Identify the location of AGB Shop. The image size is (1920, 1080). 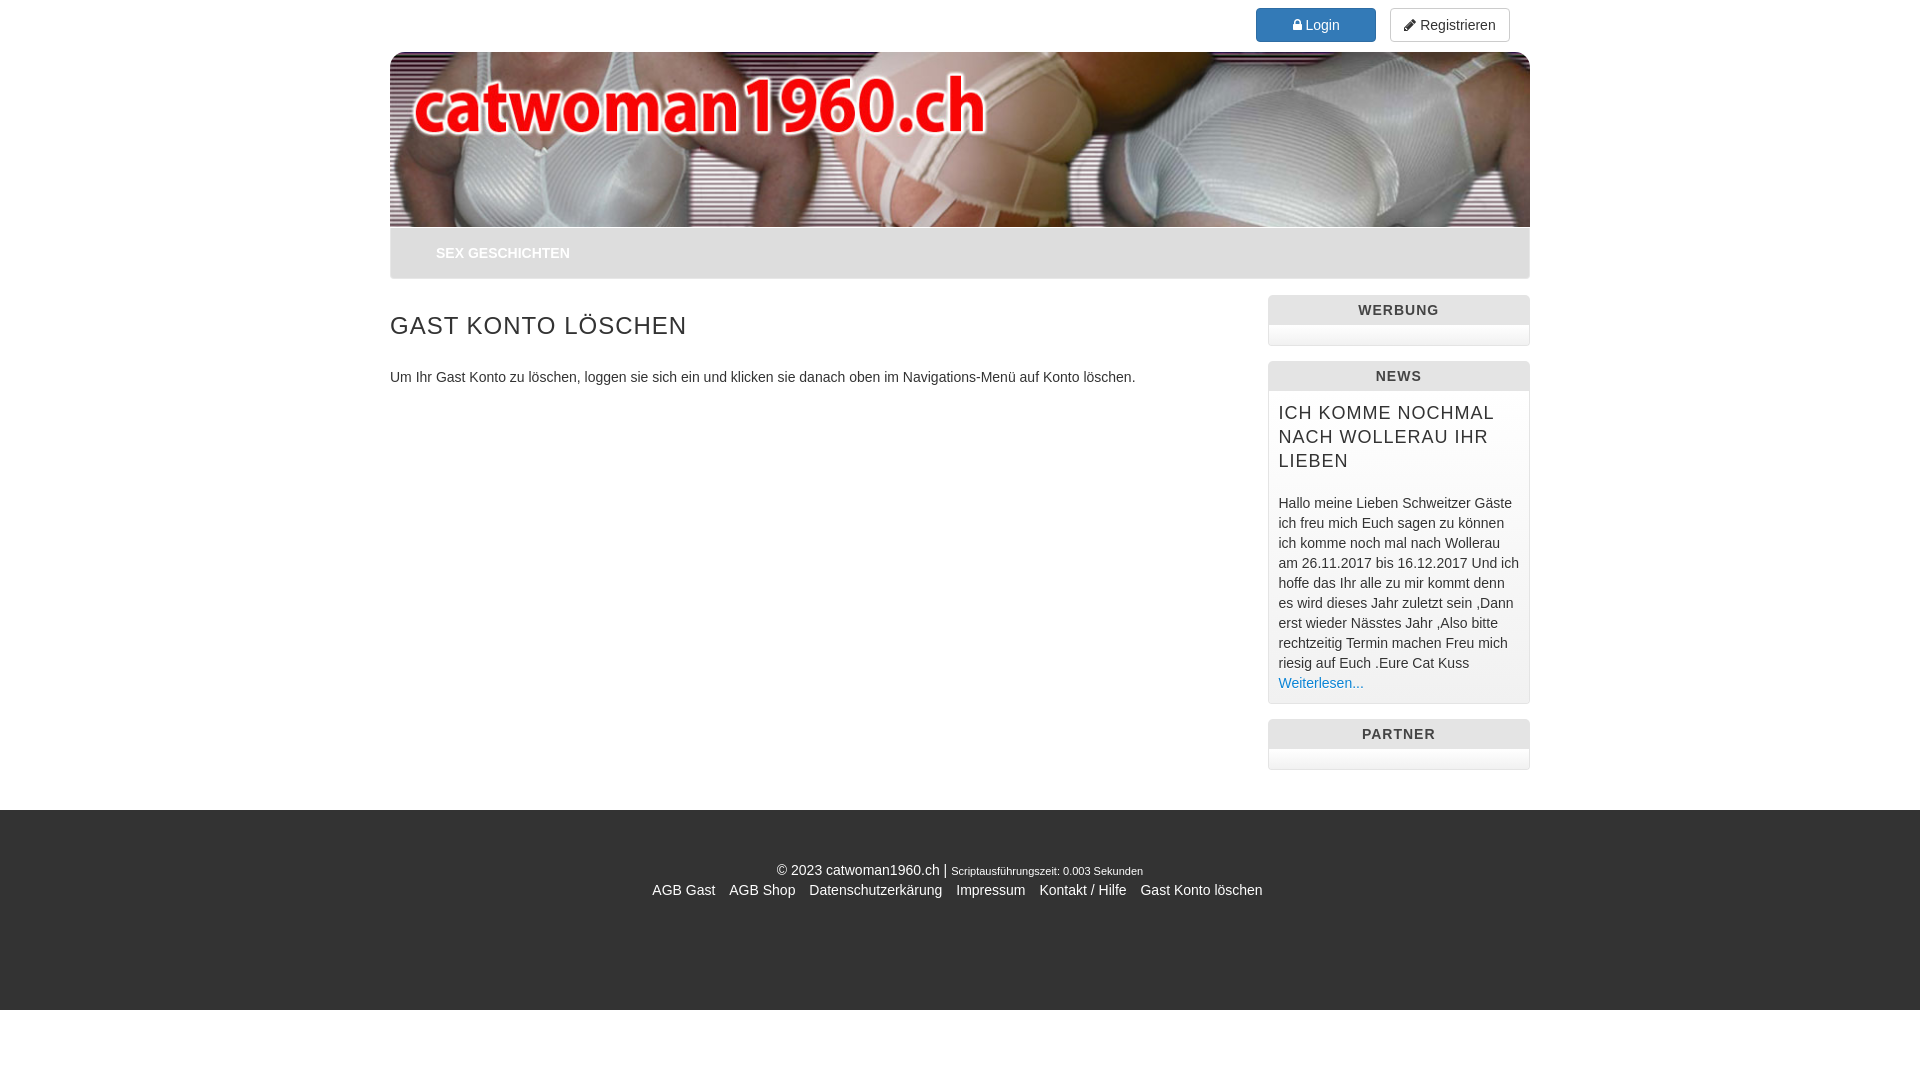
(762, 890).